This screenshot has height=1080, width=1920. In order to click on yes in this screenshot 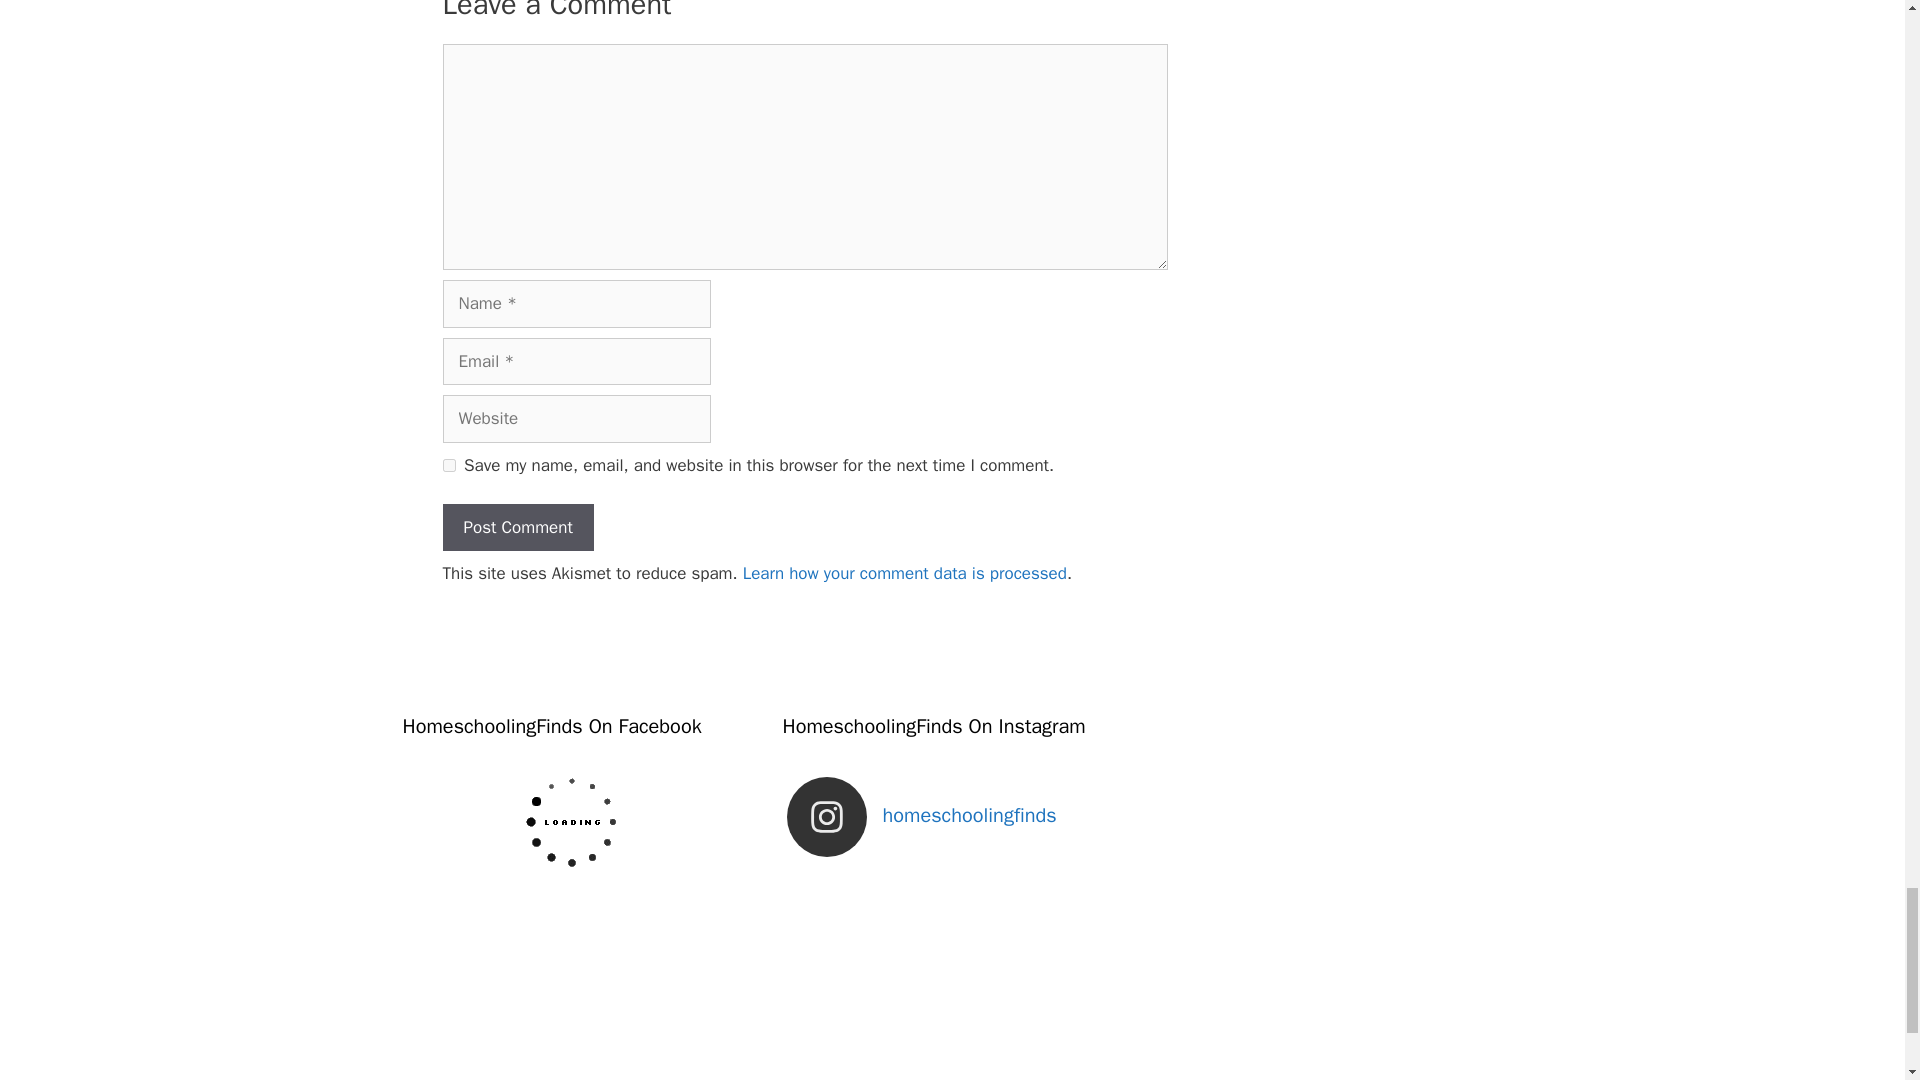, I will do `click(448, 465)`.